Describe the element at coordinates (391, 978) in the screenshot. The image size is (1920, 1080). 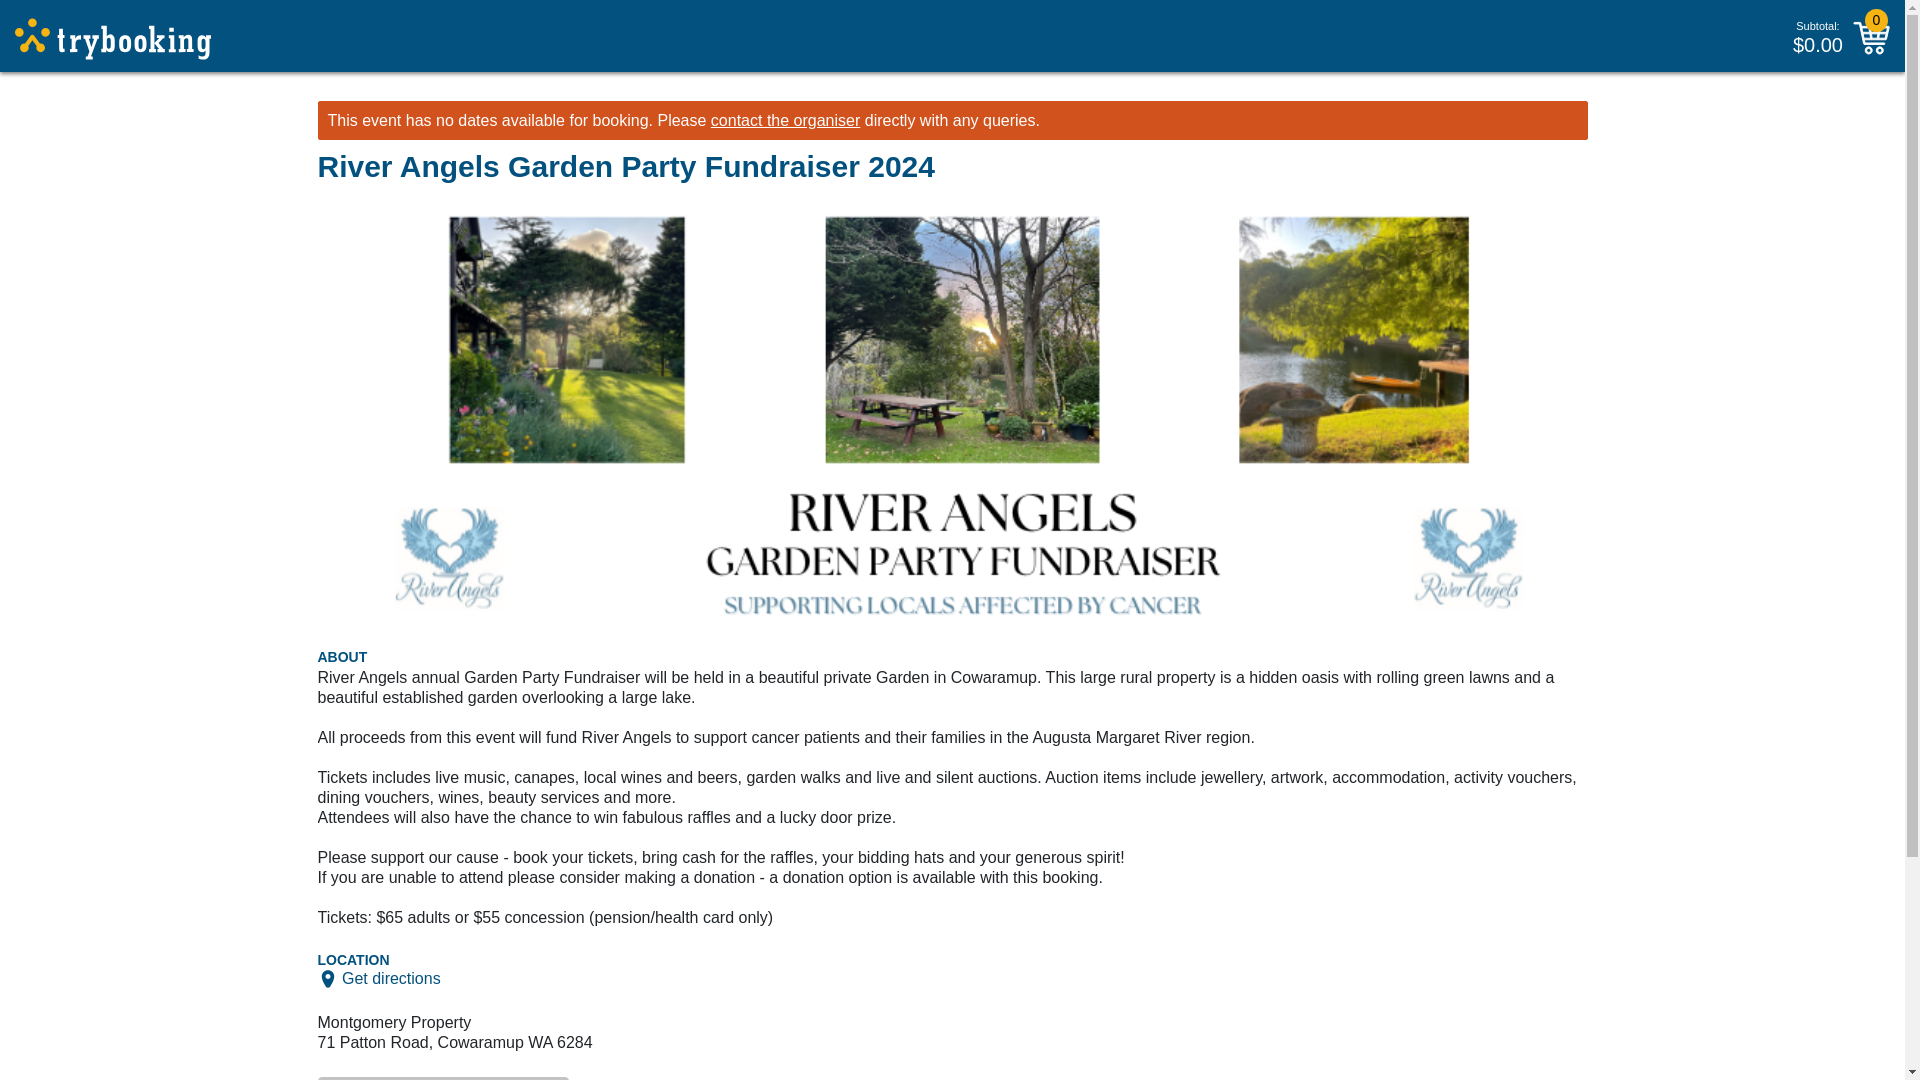
I see `Get directions` at that location.